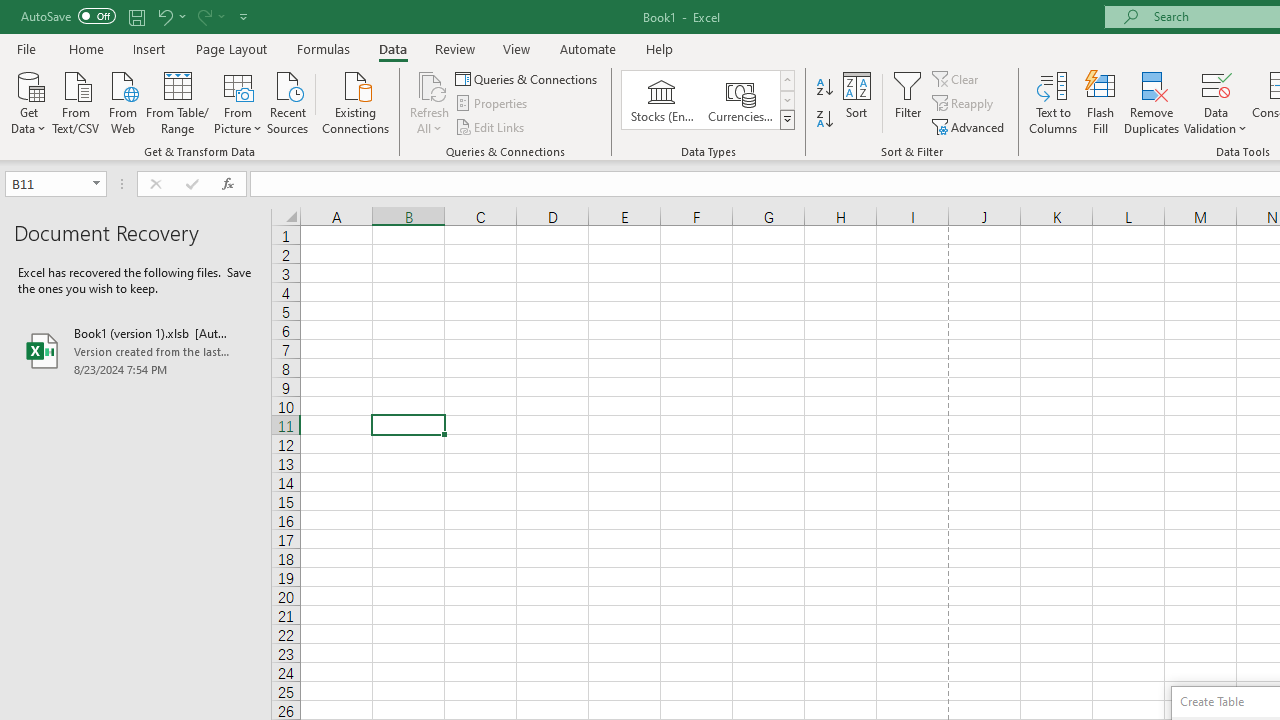 The image size is (1280, 720). I want to click on Data Types, so click(786, 120).